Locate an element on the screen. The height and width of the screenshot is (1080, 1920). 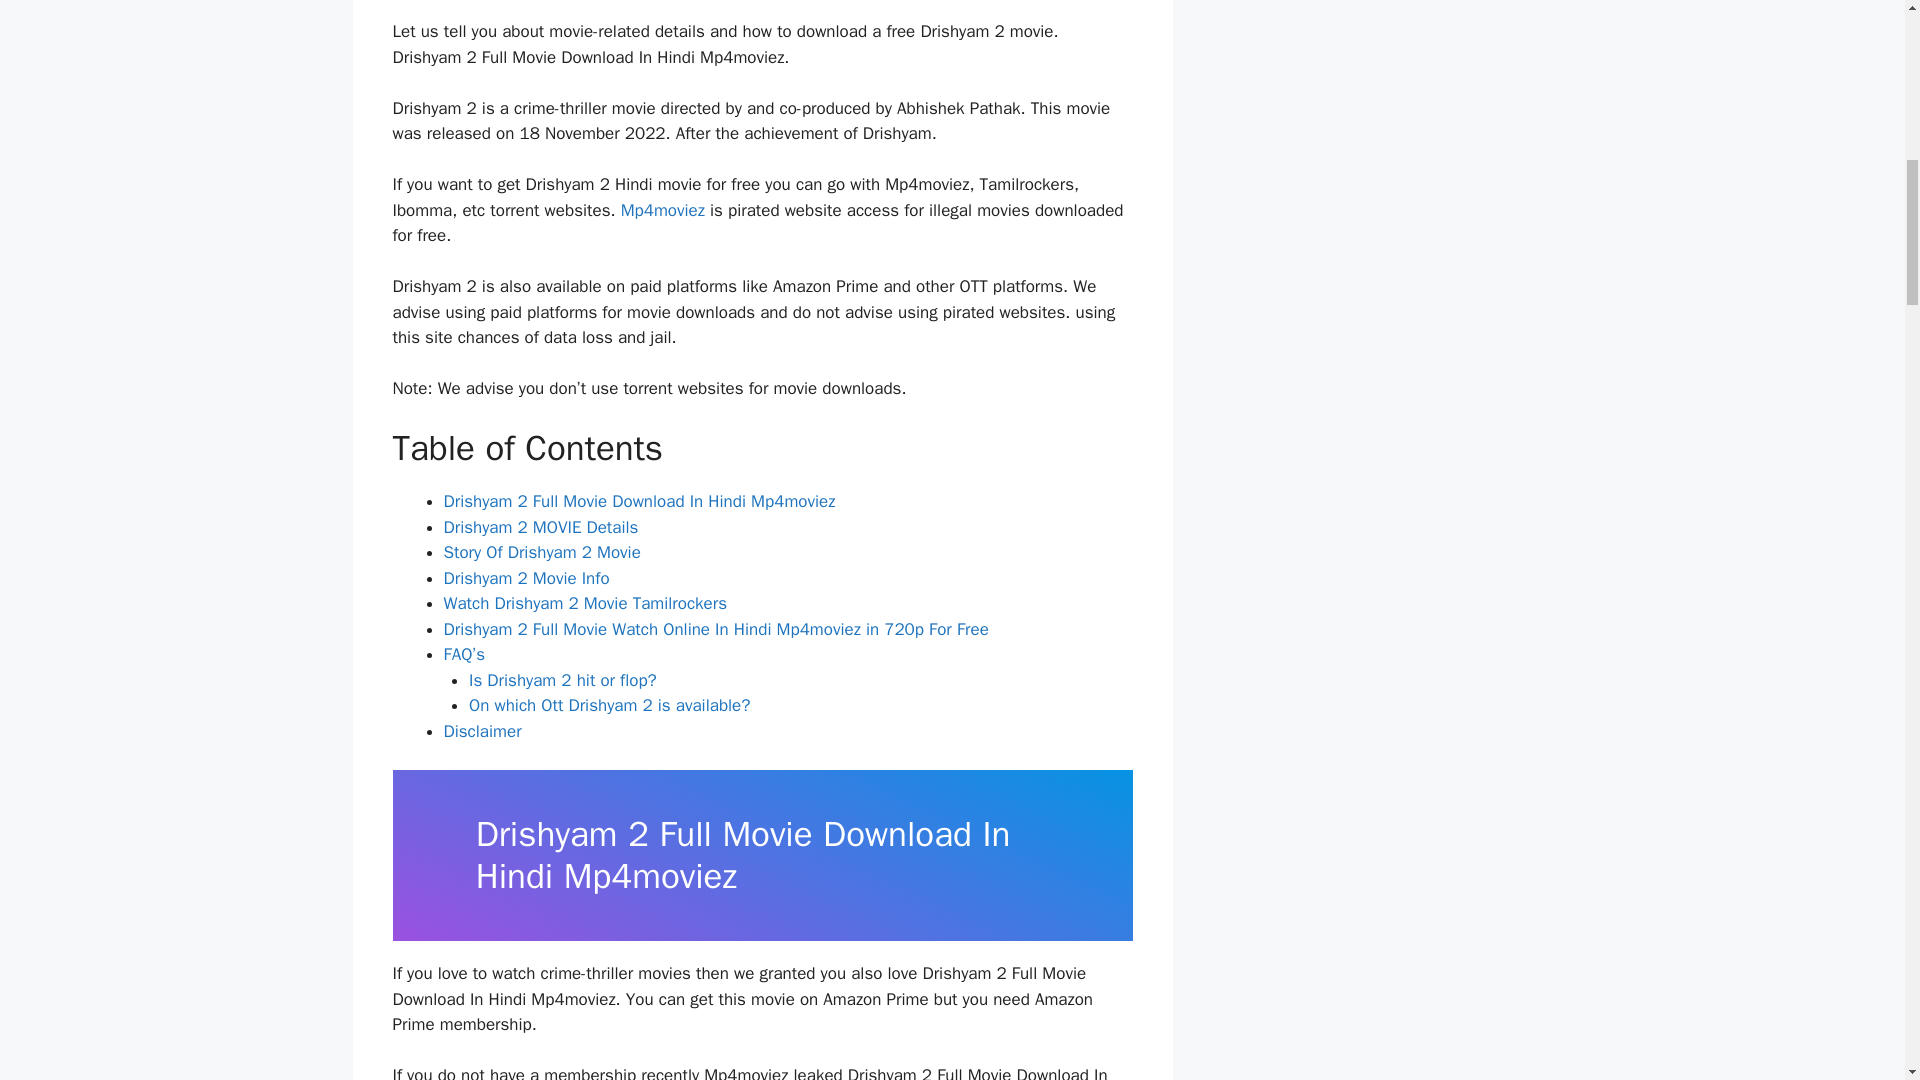
Scroll back to top is located at coordinates (1855, 949).